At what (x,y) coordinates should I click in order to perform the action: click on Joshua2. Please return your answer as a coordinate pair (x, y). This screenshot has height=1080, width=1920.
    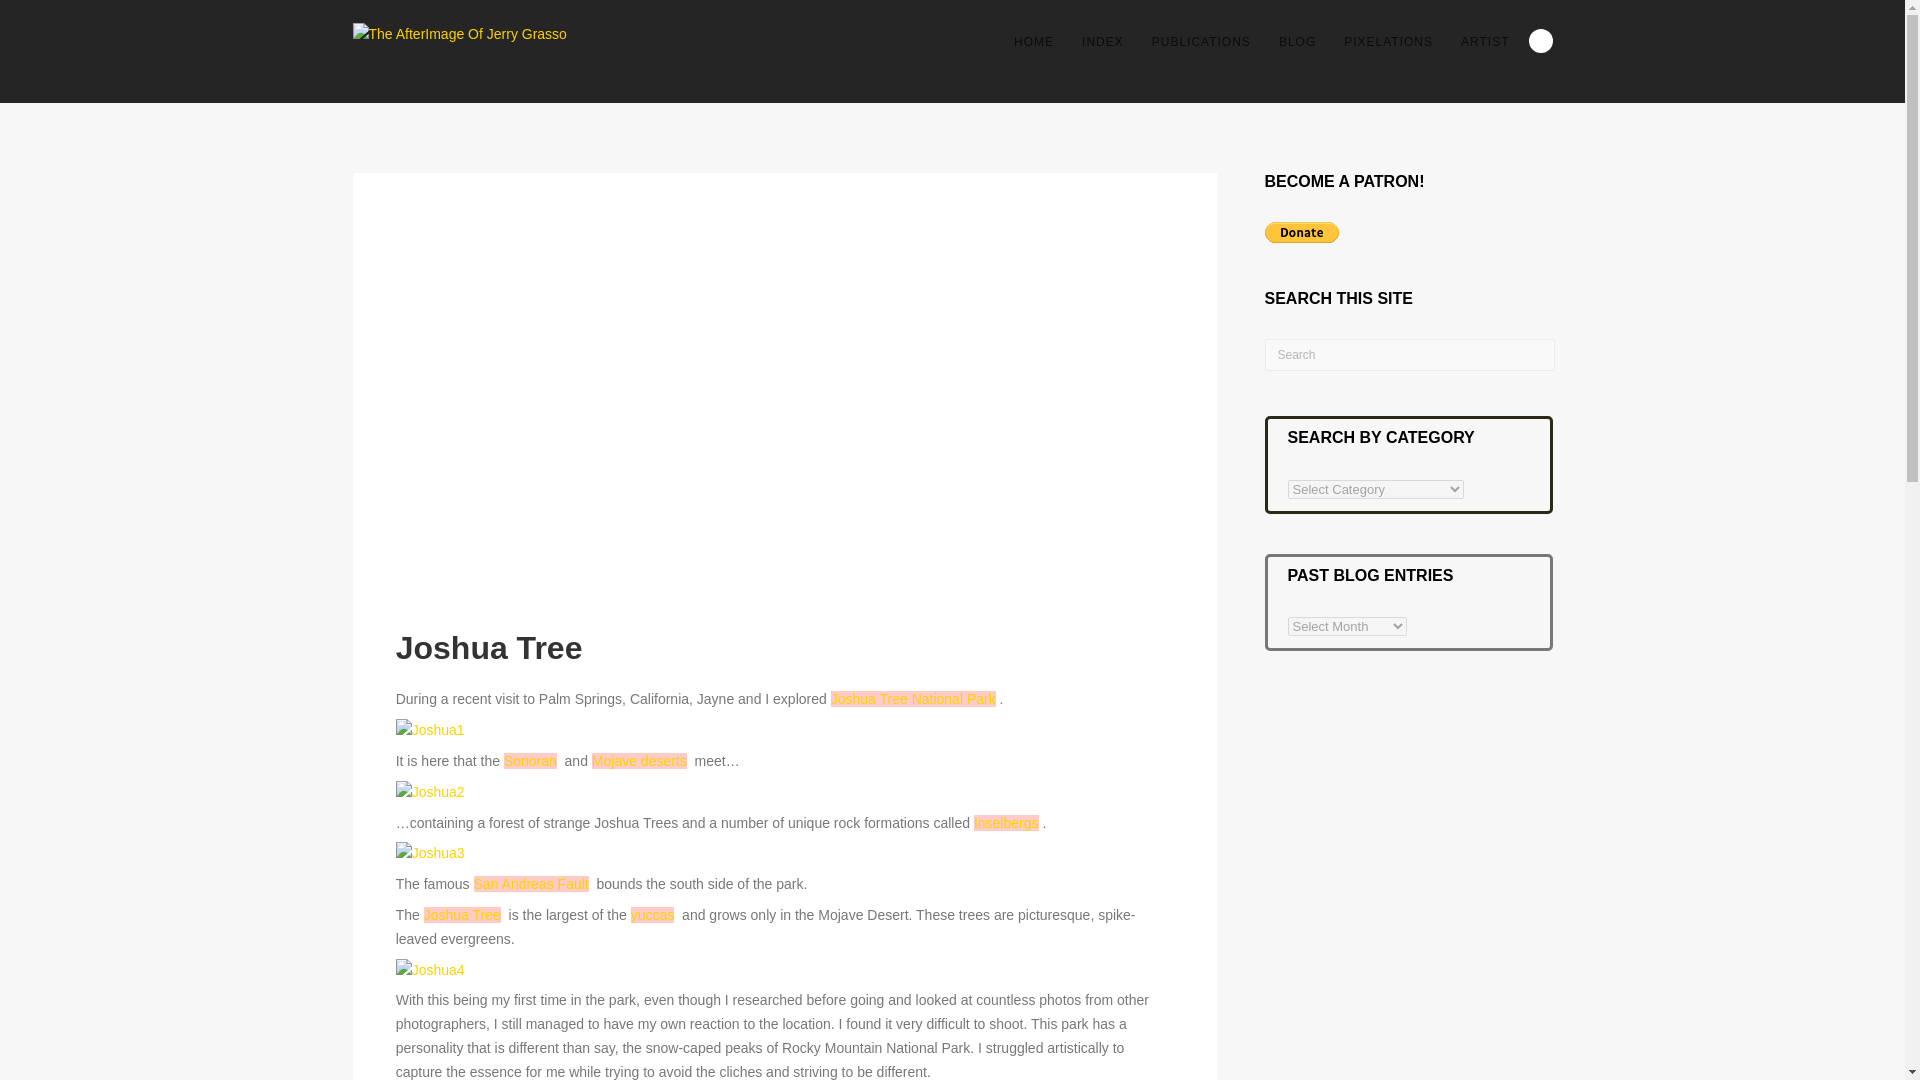
    Looking at the image, I should click on (430, 792).